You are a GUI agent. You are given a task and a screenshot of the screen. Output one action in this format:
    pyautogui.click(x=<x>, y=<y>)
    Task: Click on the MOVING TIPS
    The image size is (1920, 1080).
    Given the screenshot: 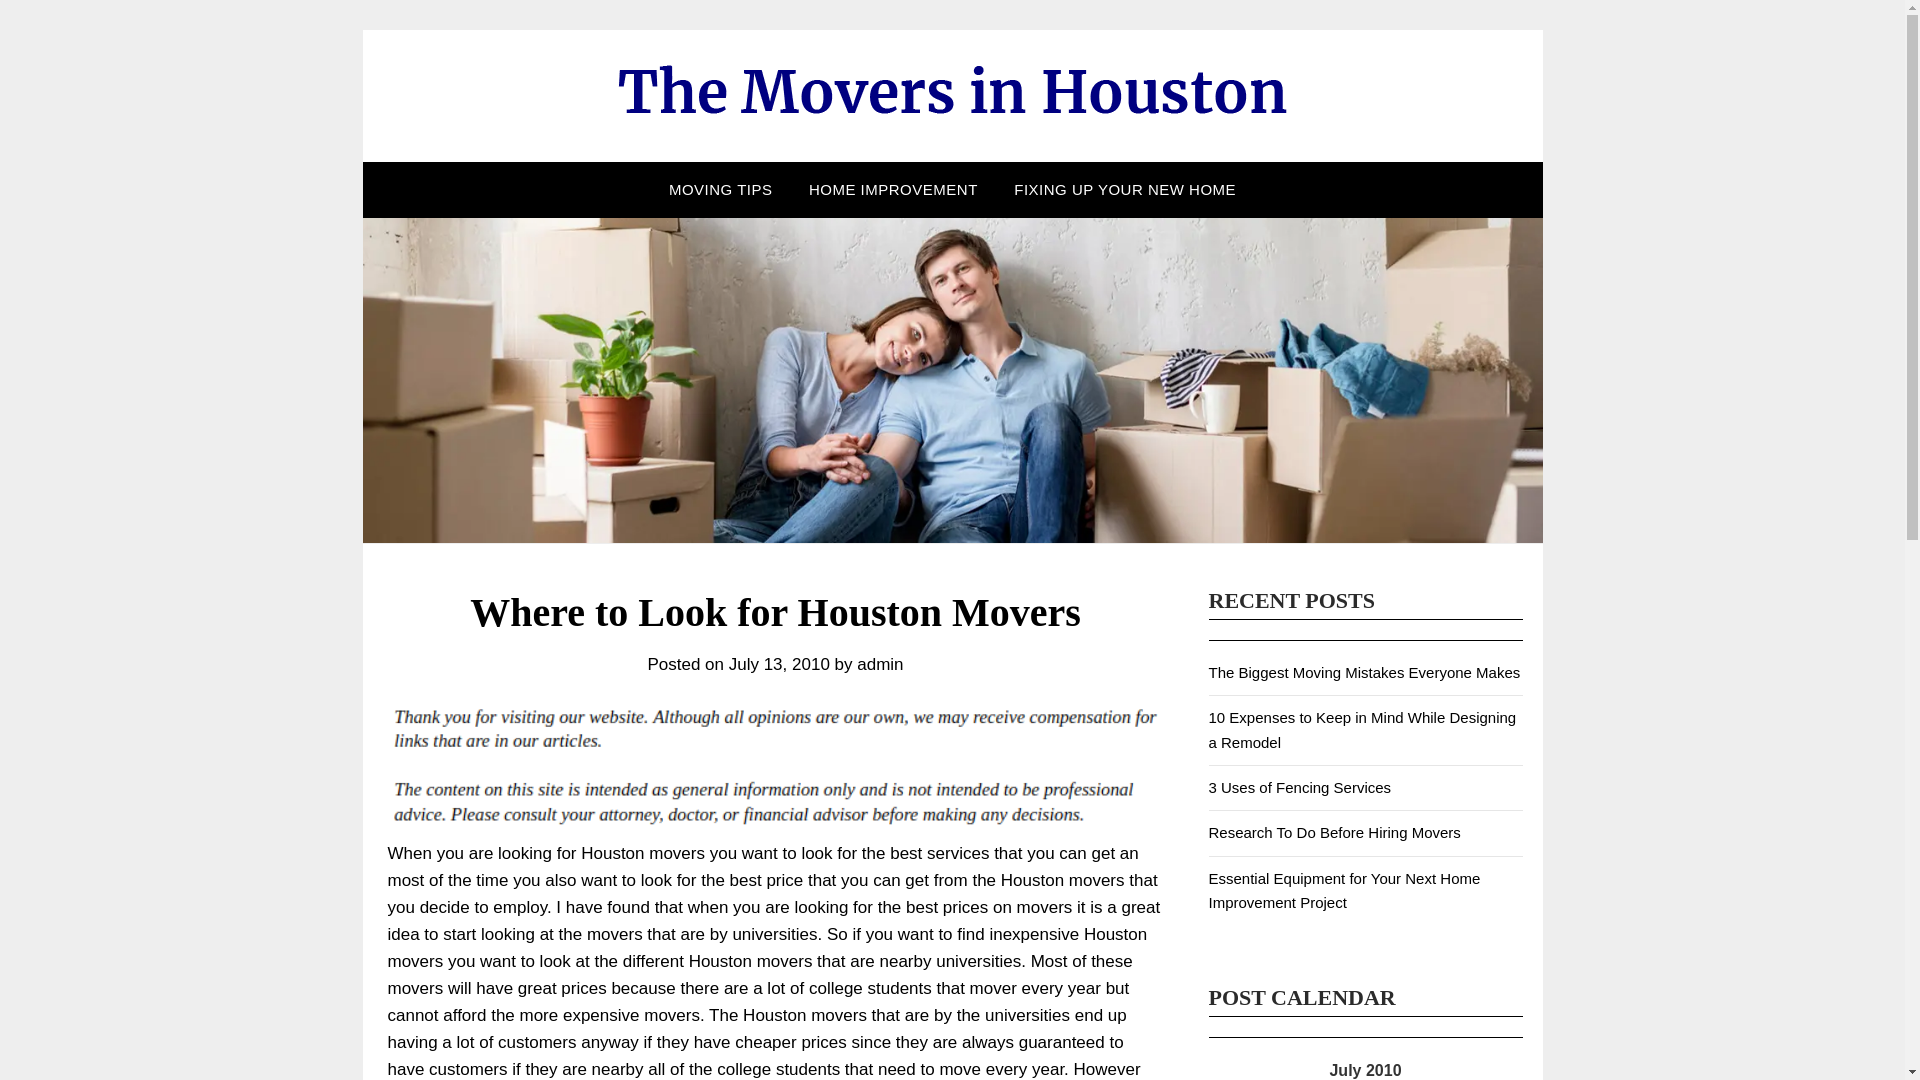 What is the action you would take?
    pyautogui.click(x=720, y=190)
    